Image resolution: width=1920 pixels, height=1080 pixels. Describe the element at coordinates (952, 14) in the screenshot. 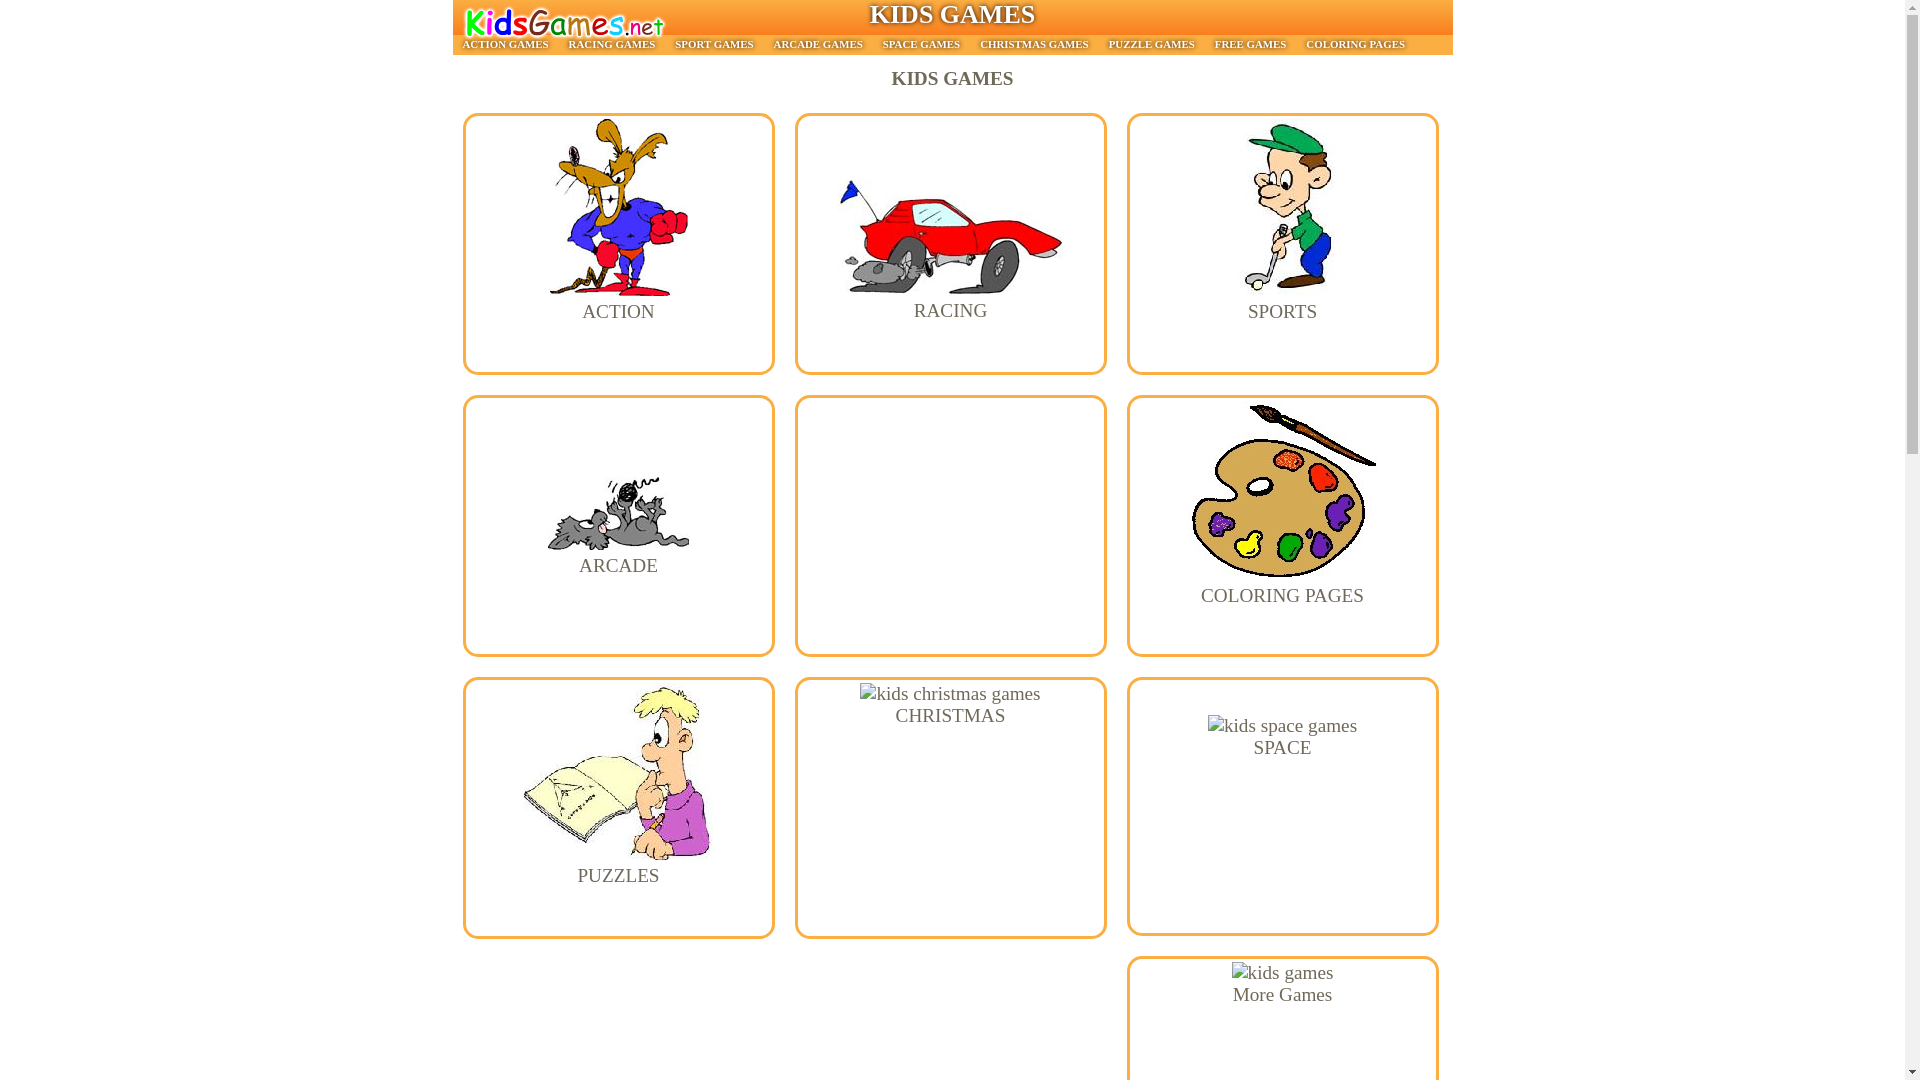

I see `kids games` at that location.